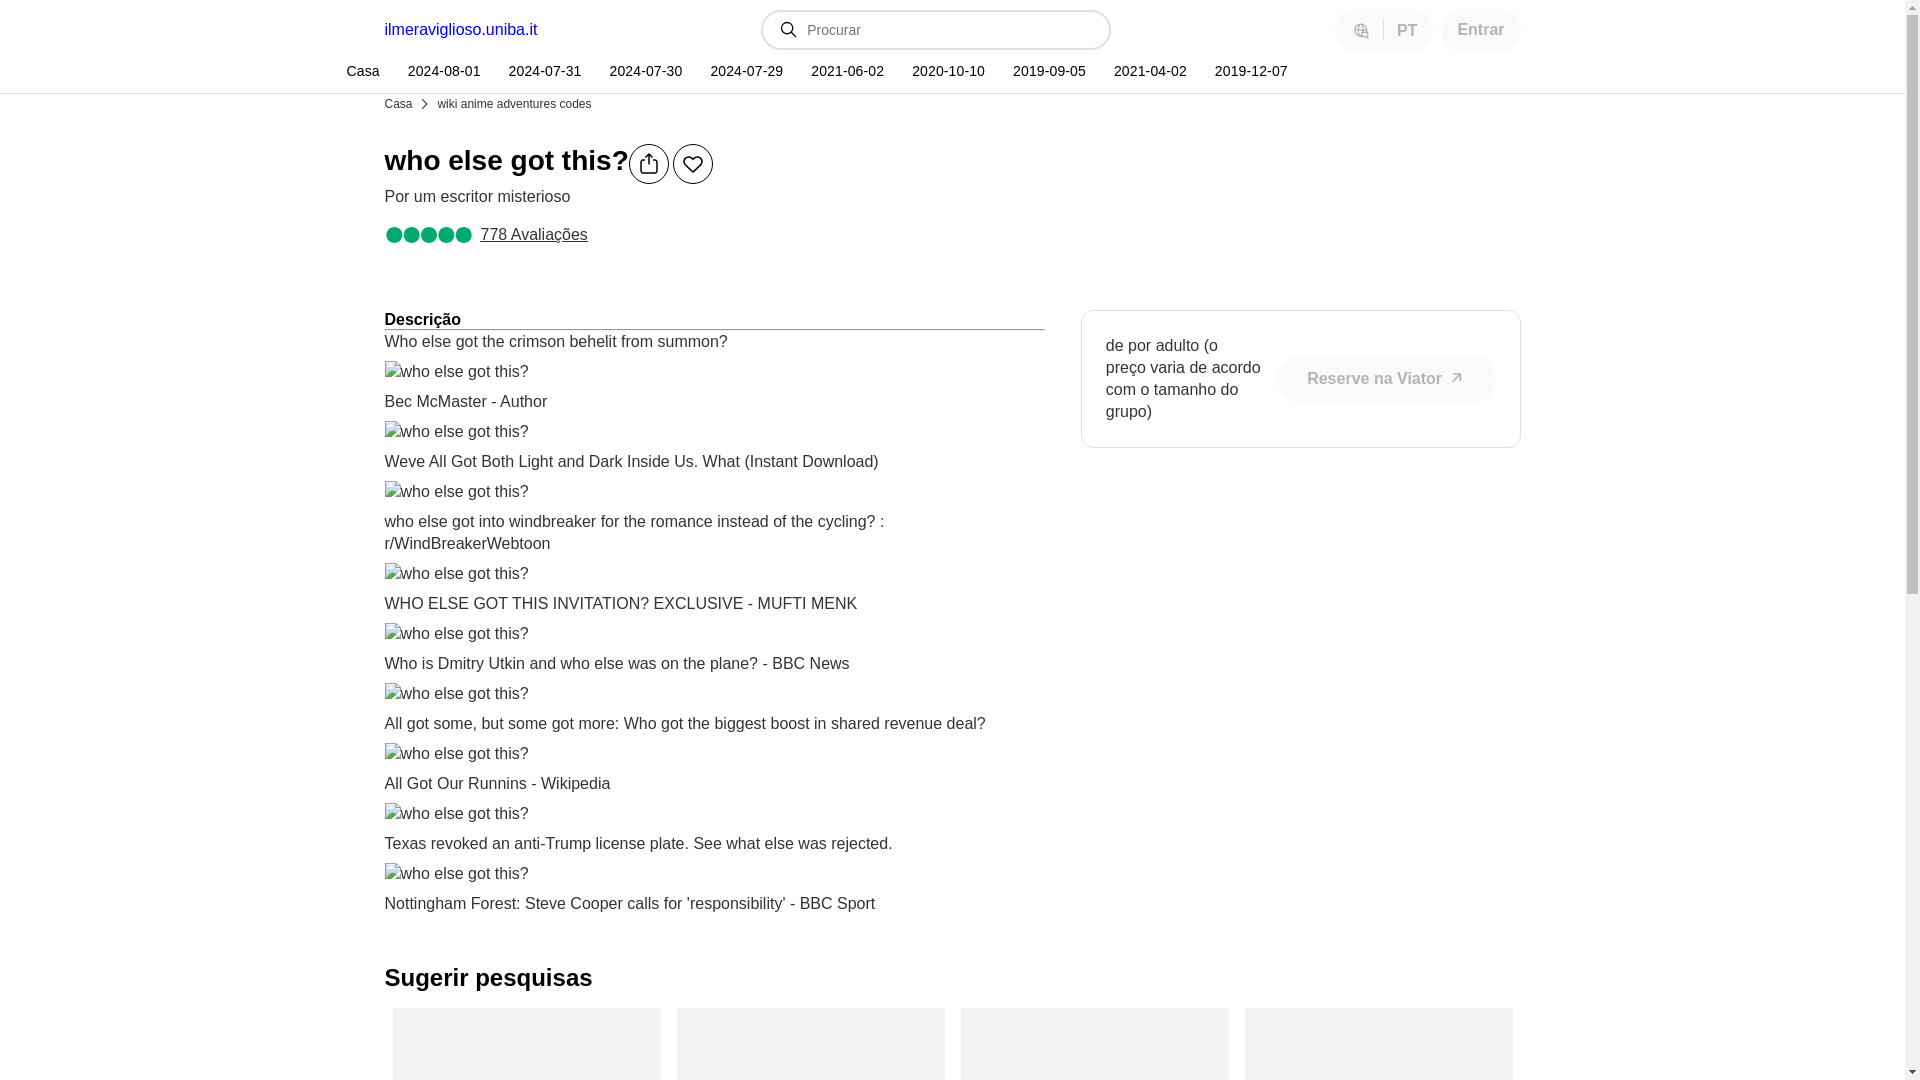 Image resolution: width=1920 pixels, height=1080 pixels. Describe the element at coordinates (949, 29) in the screenshot. I see `Procurar` at that location.